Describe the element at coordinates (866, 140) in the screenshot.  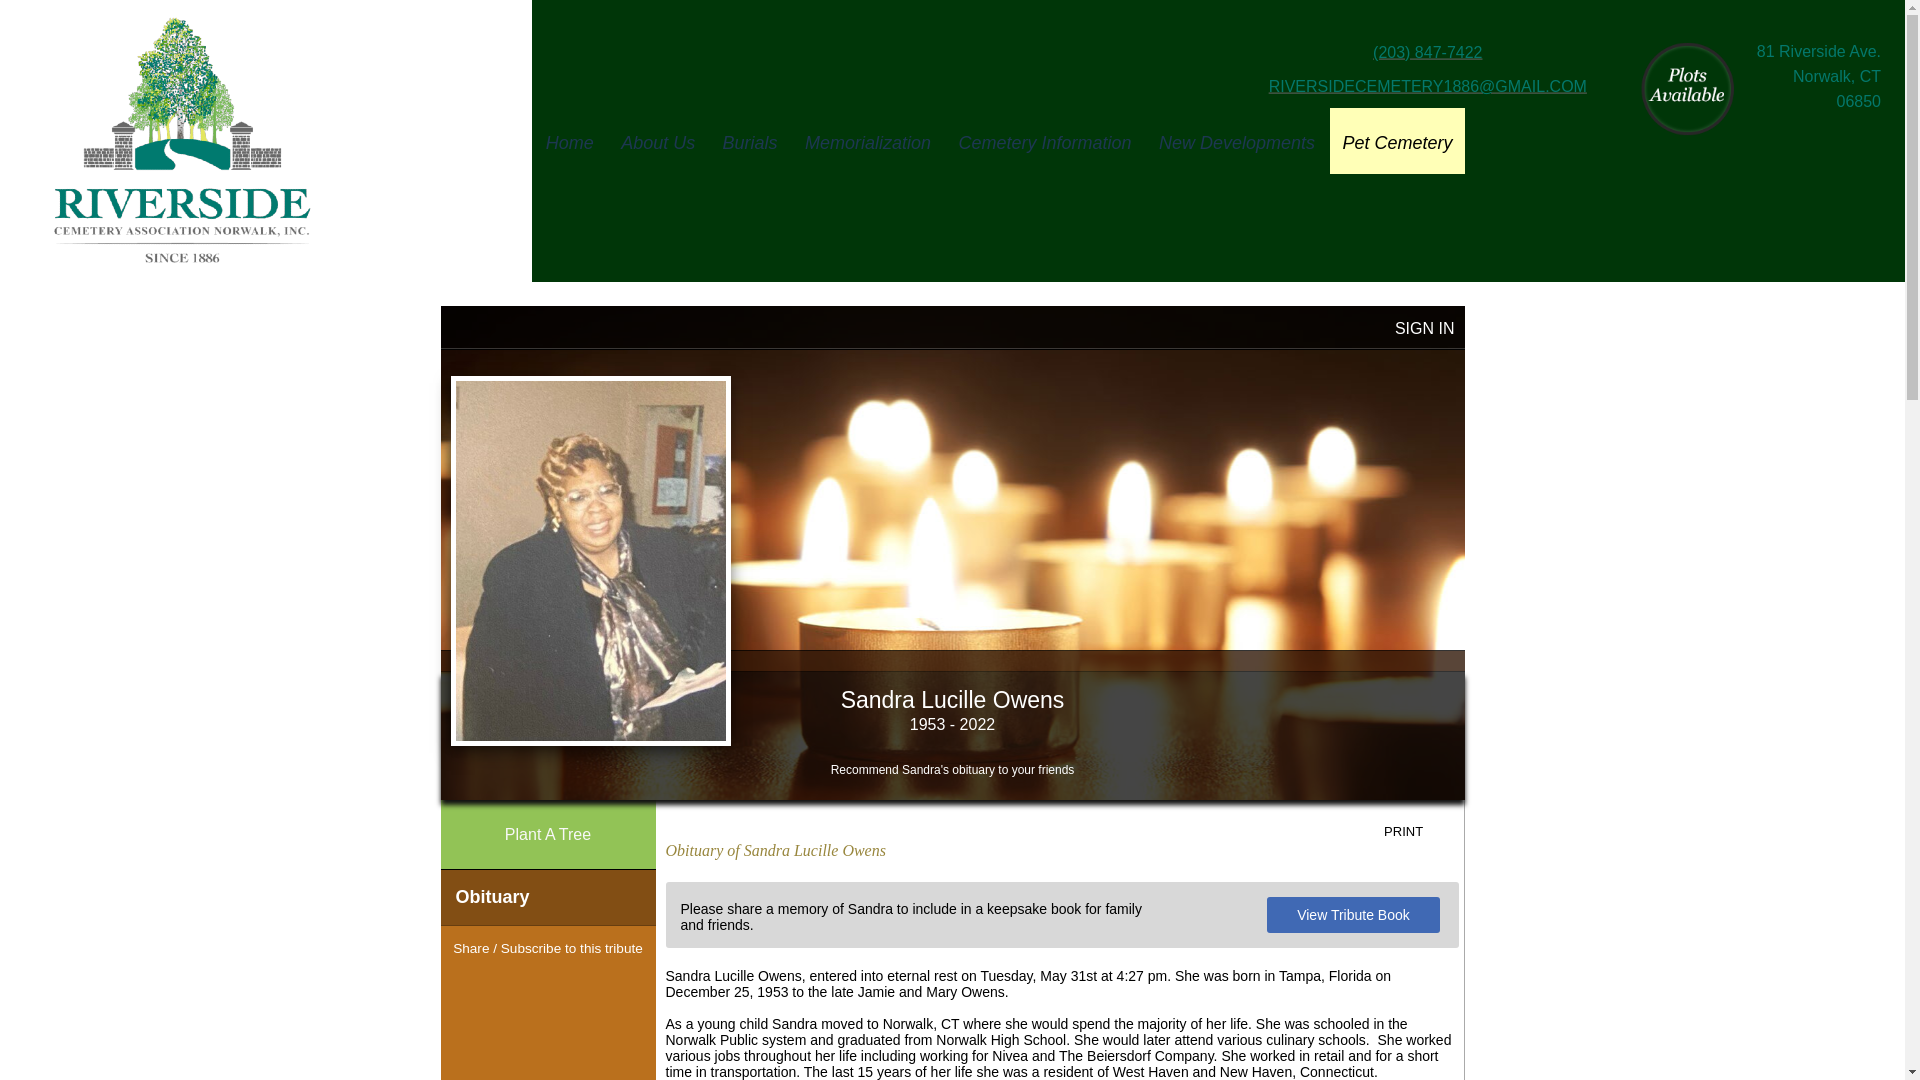
I see `Memorialization` at that location.